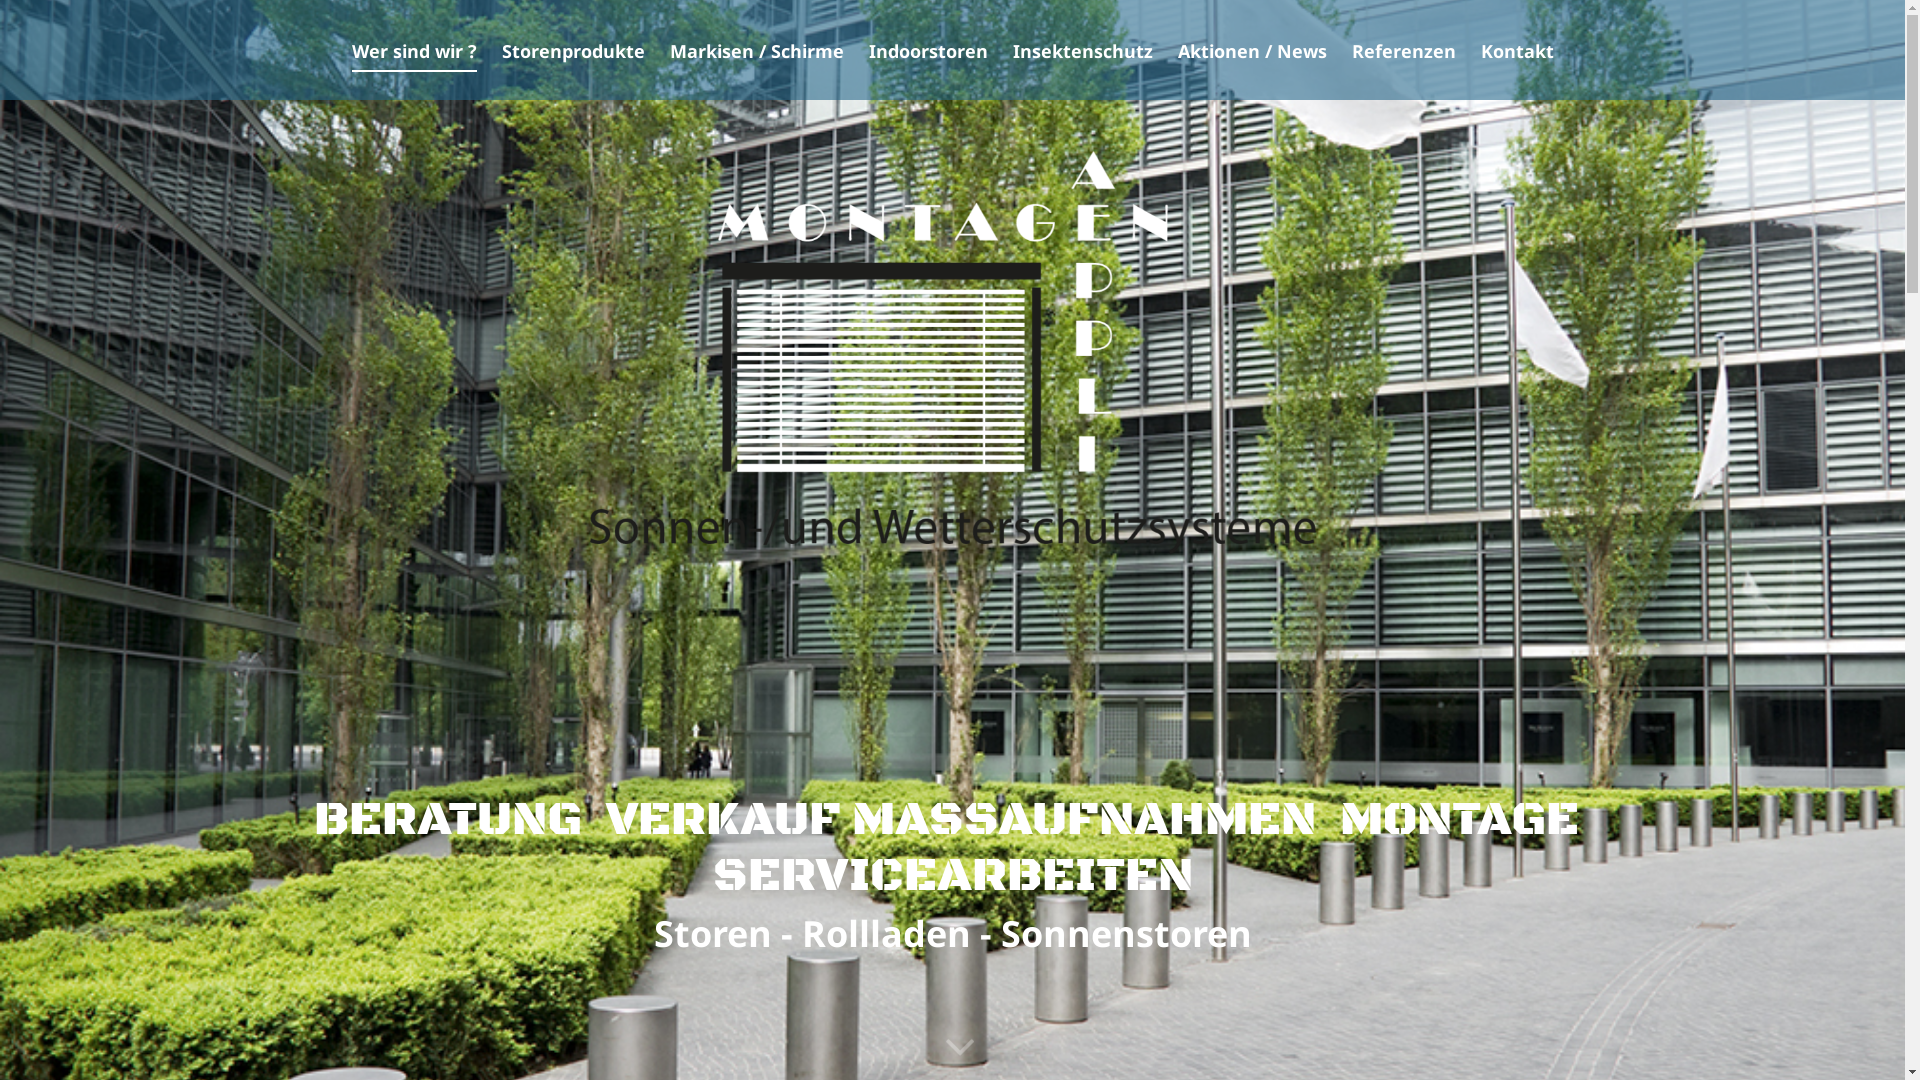  I want to click on Wer sind wir ?, so click(414, 55).